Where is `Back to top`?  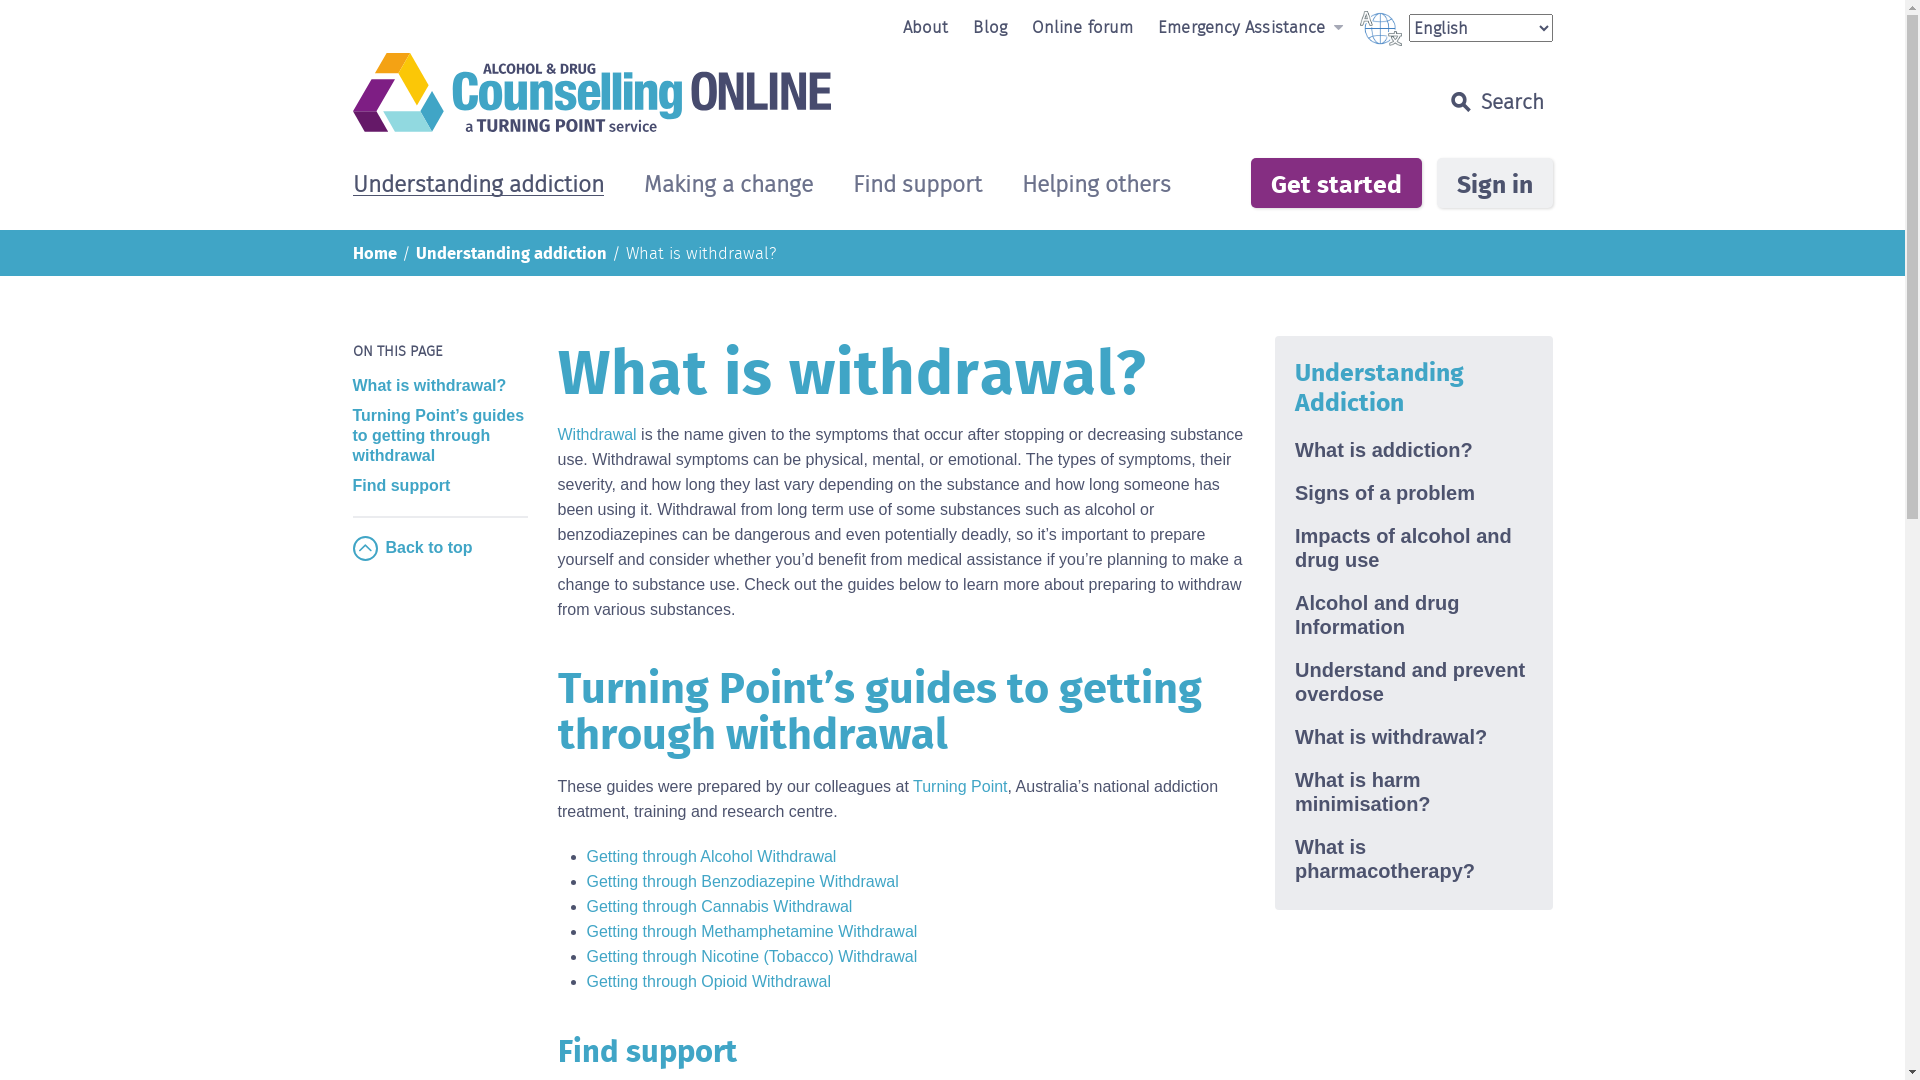 Back to top is located at coordinates (440, 548).